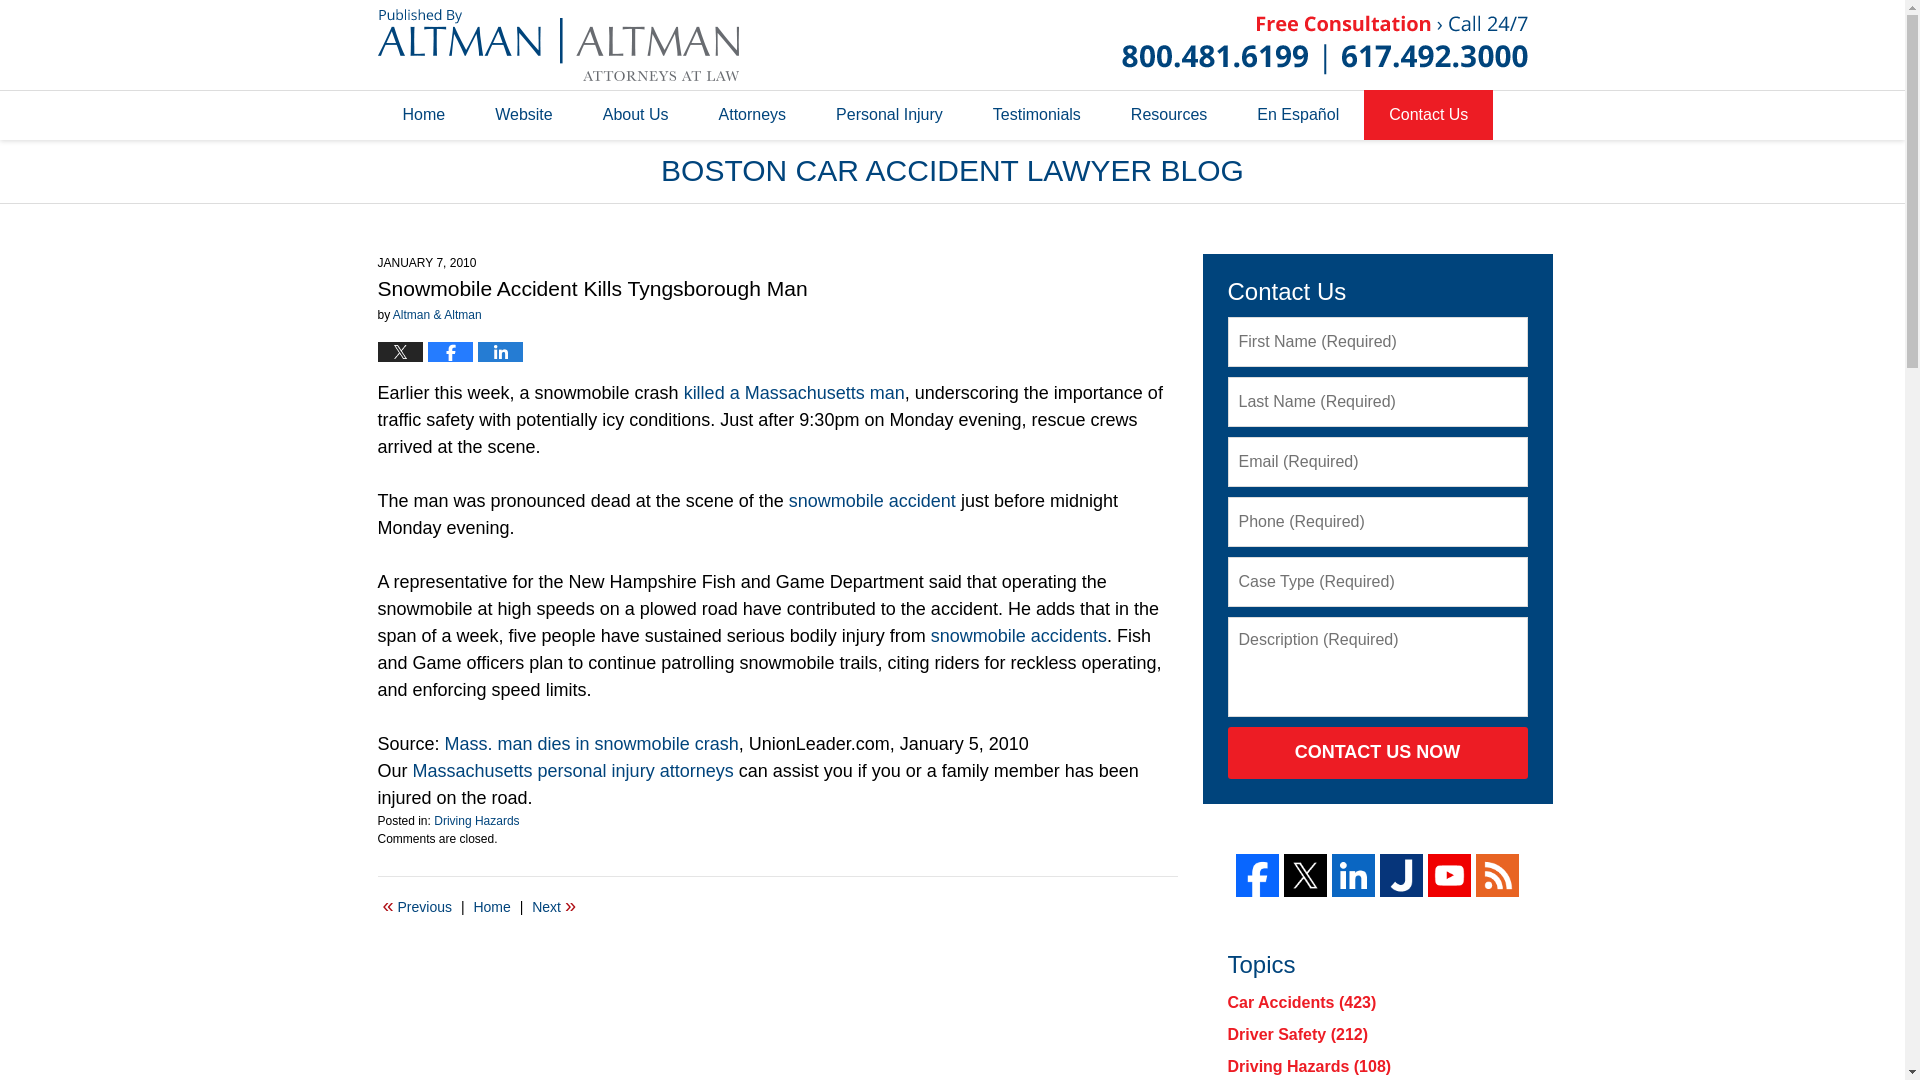  I want to click on Home, so click(491, 907).